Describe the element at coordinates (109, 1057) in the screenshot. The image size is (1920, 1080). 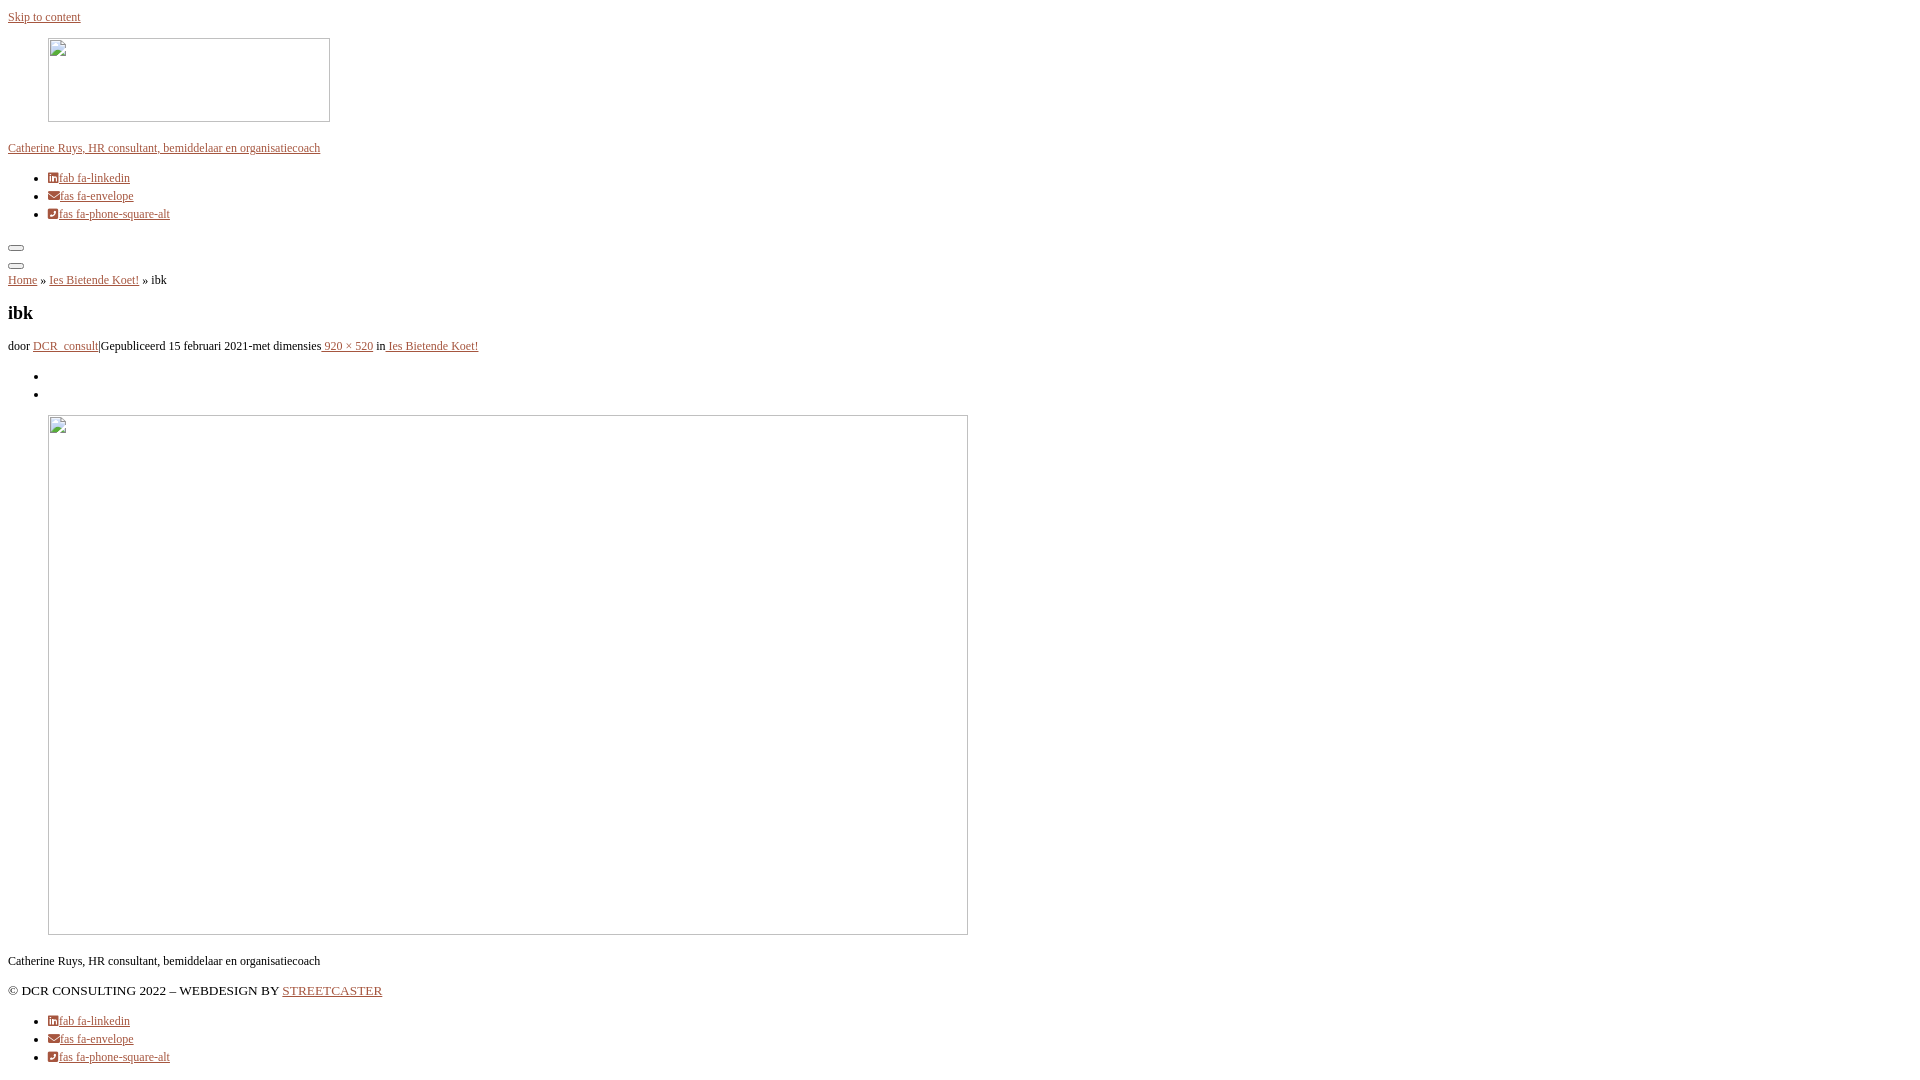
I see `fas fa-phone-square-alt` at that location.